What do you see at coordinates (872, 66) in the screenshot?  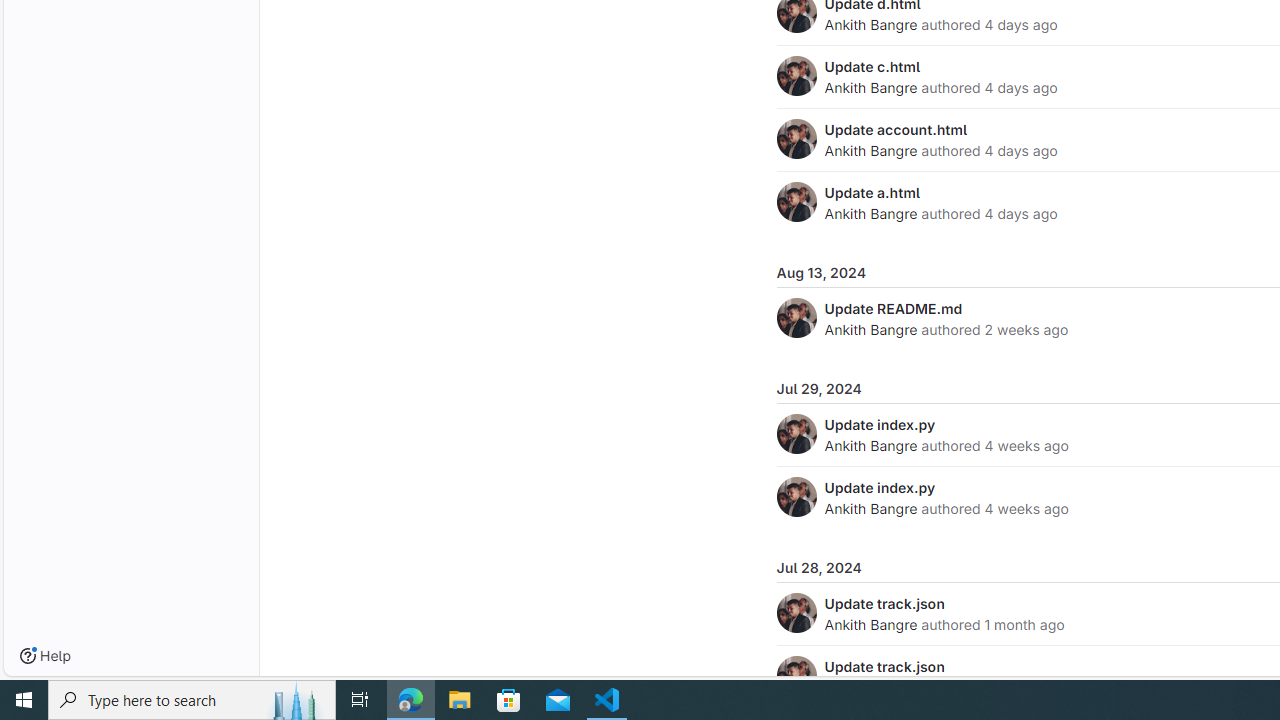 I see `Update c.html` at bounding box center [872, 66].